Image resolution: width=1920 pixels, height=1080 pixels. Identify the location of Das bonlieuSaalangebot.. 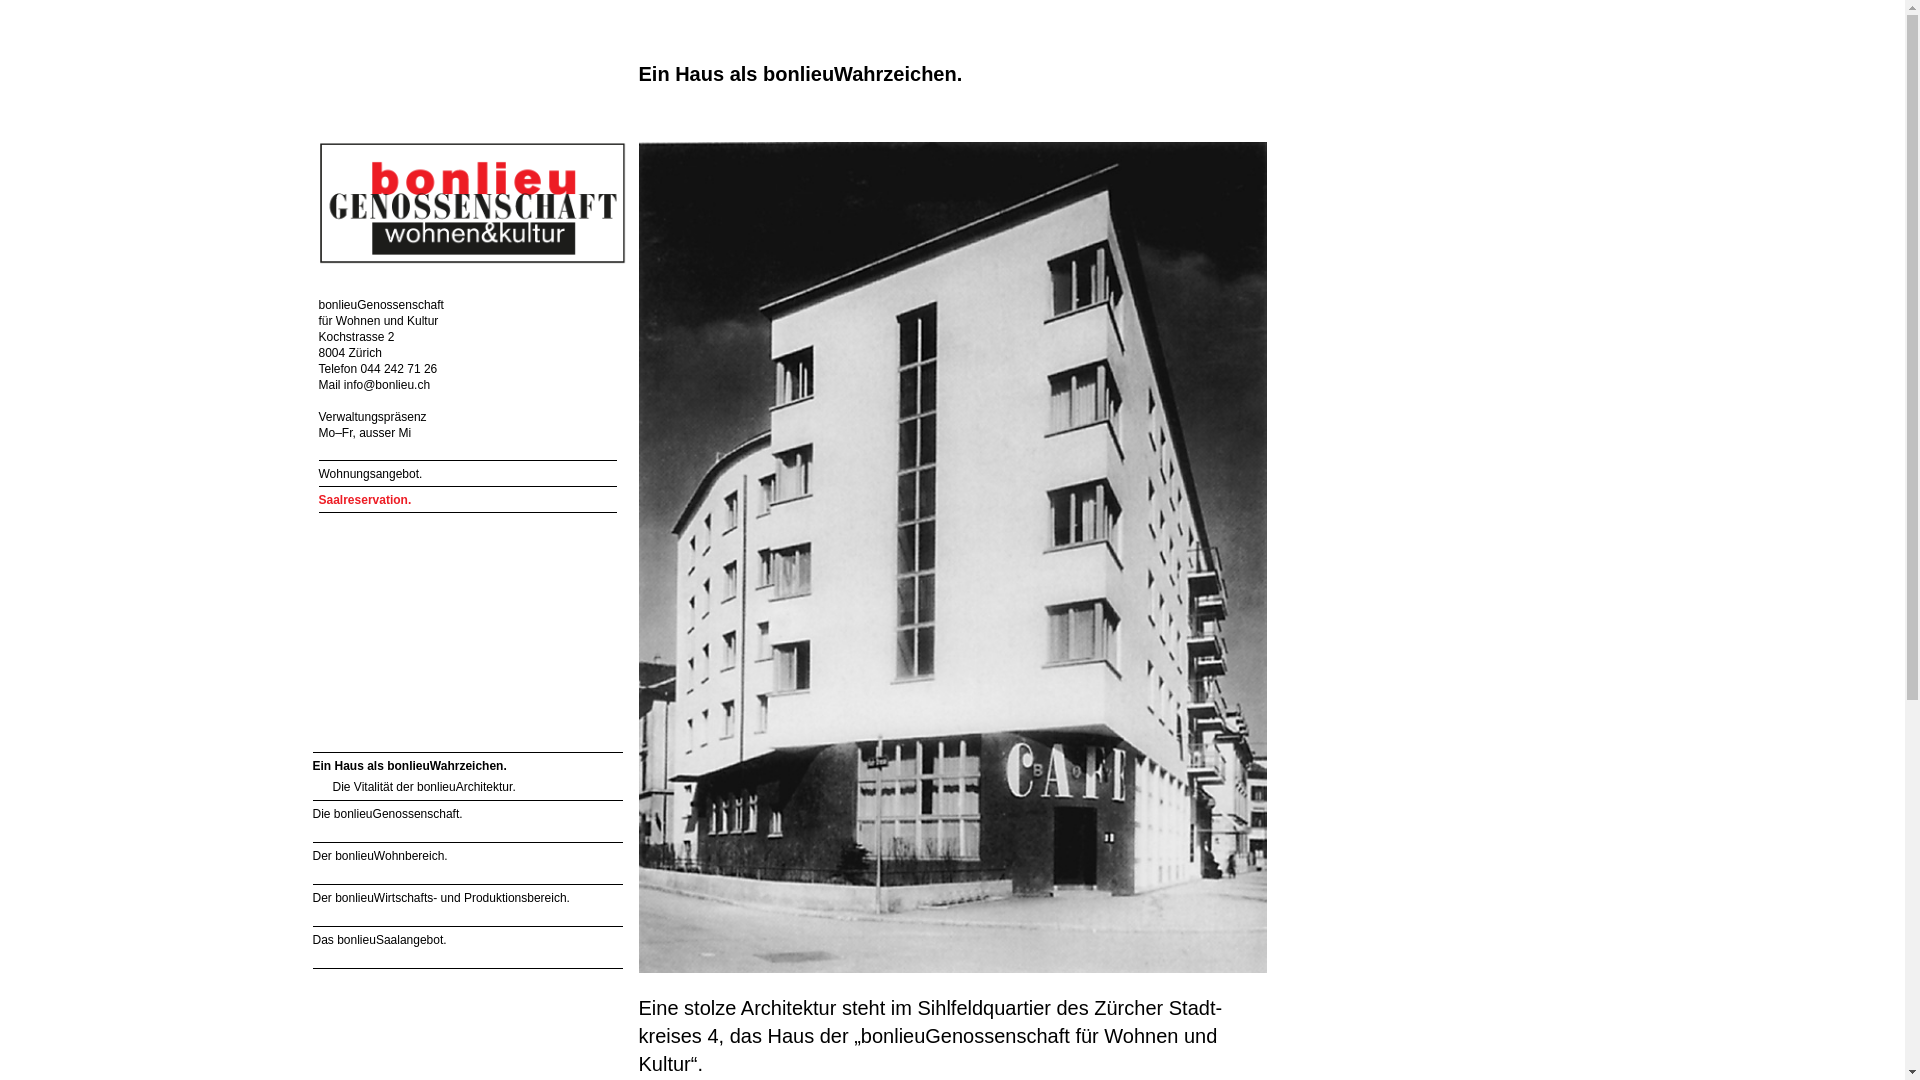
(132, 489).